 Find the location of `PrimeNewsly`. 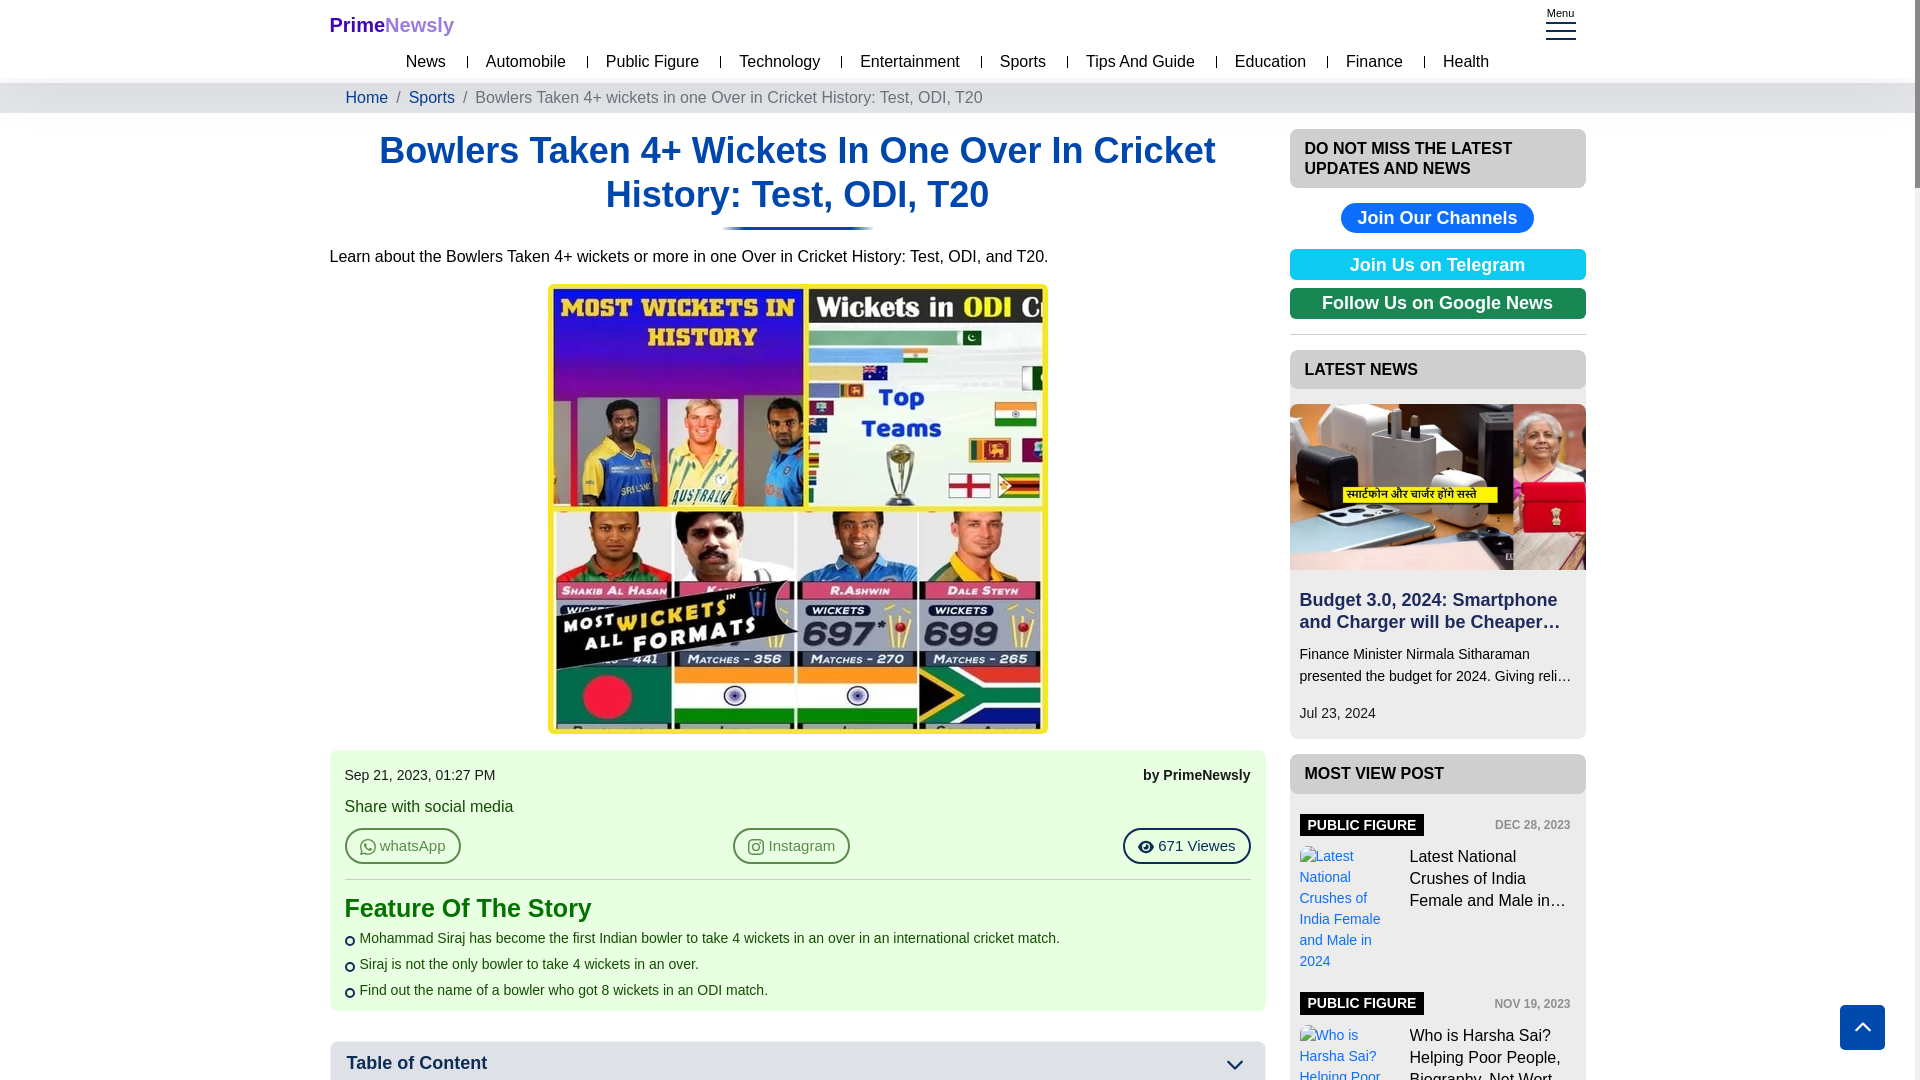

PrimeNewsly is located at coordinates (392, 24).